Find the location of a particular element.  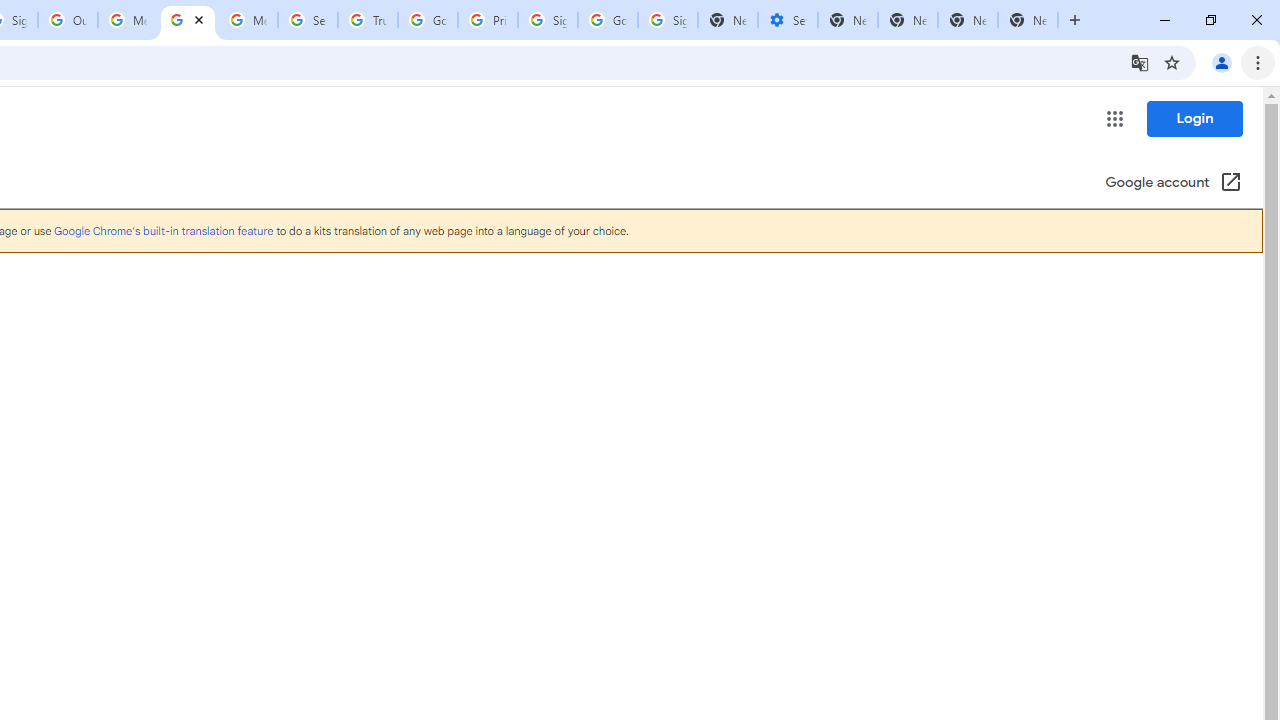

Close is located at coordinates (198, 19).